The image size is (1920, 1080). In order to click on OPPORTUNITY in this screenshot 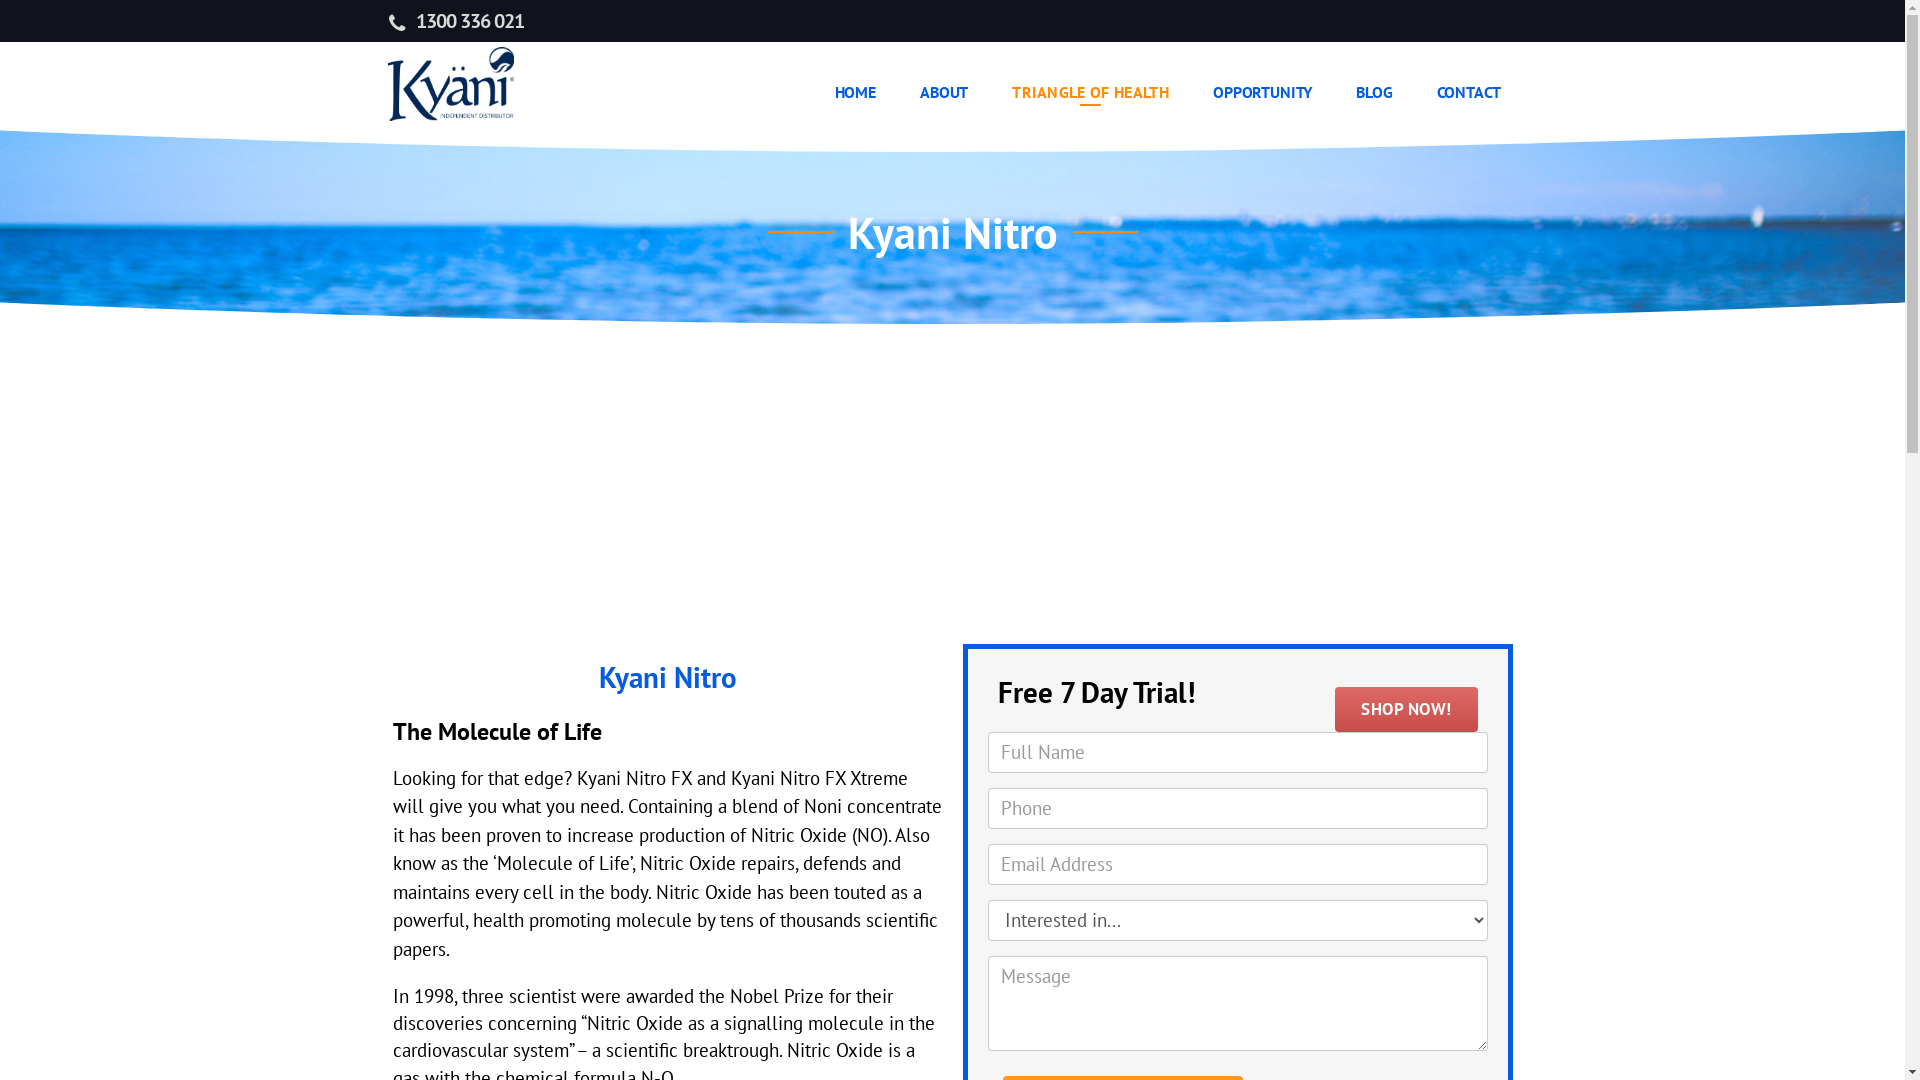, I will do `click(1262, 94)`.